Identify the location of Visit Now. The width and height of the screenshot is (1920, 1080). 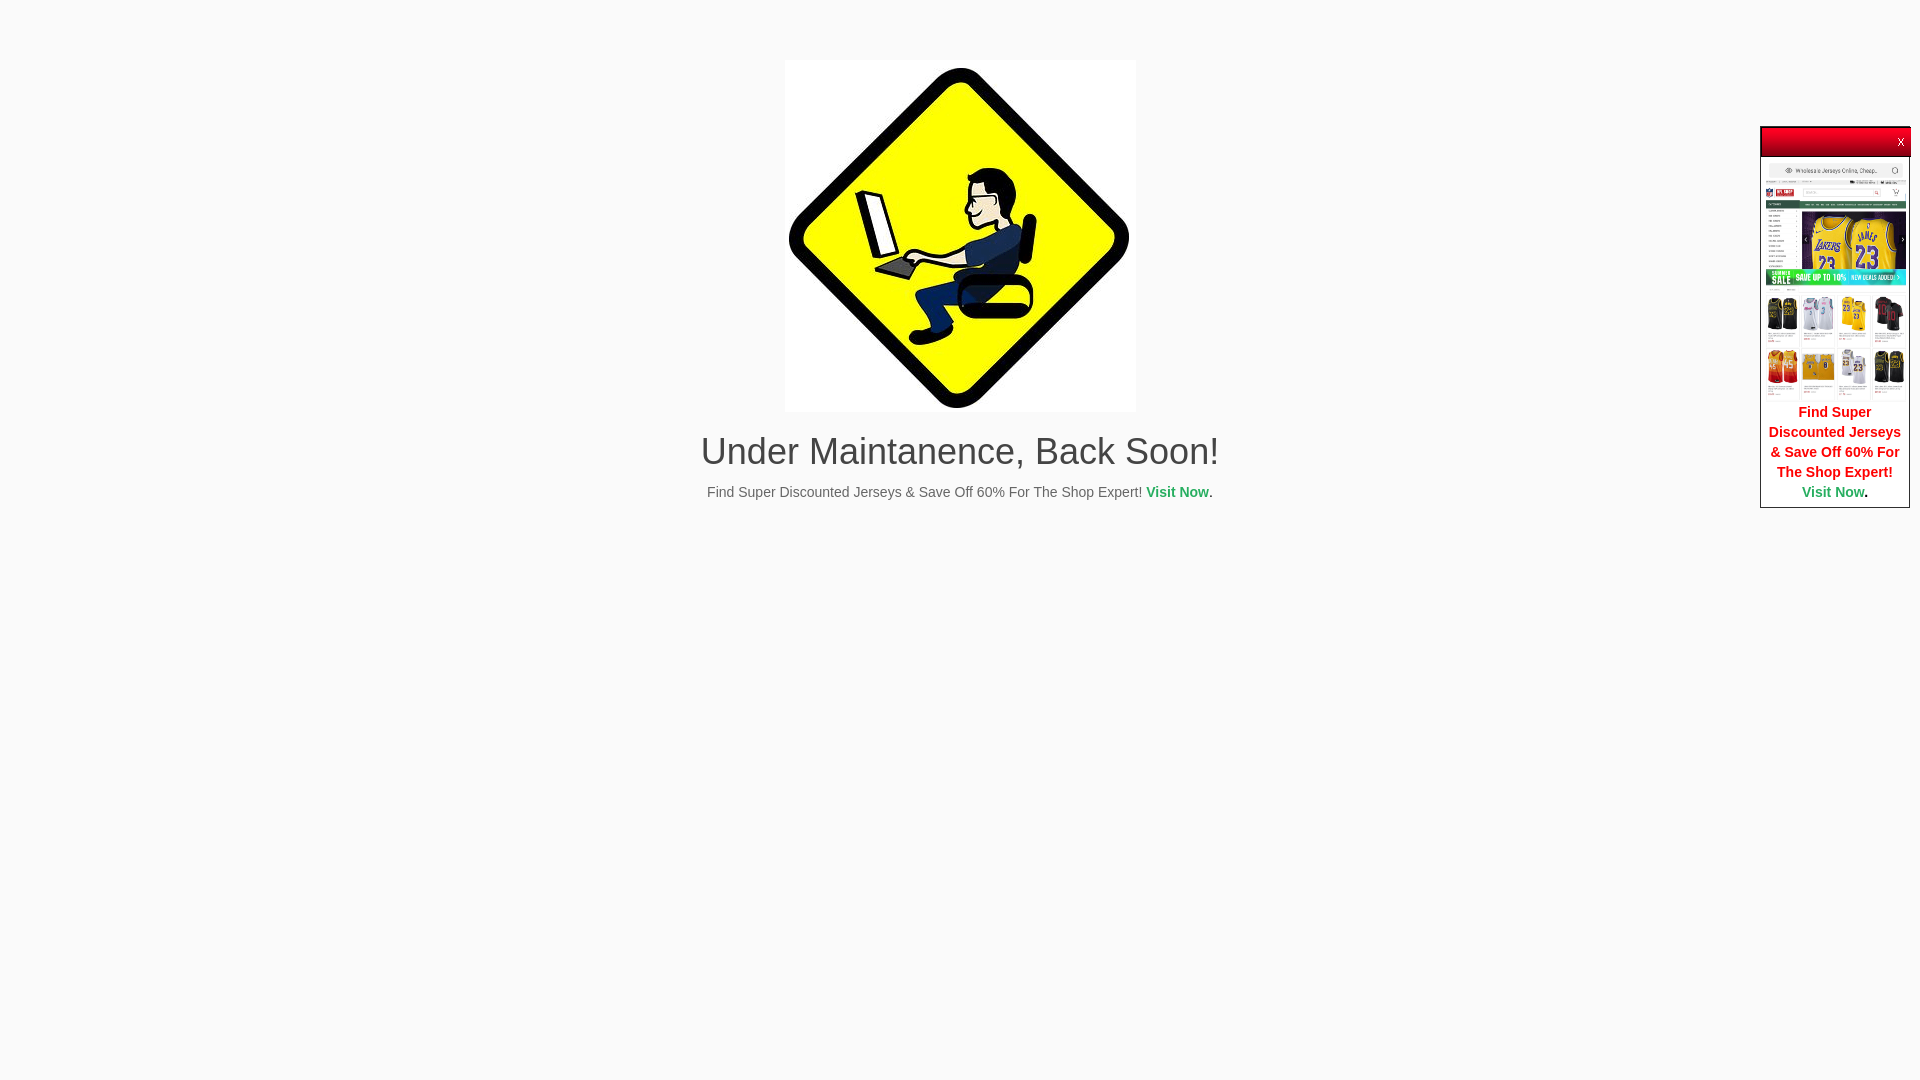
(1178, 492).